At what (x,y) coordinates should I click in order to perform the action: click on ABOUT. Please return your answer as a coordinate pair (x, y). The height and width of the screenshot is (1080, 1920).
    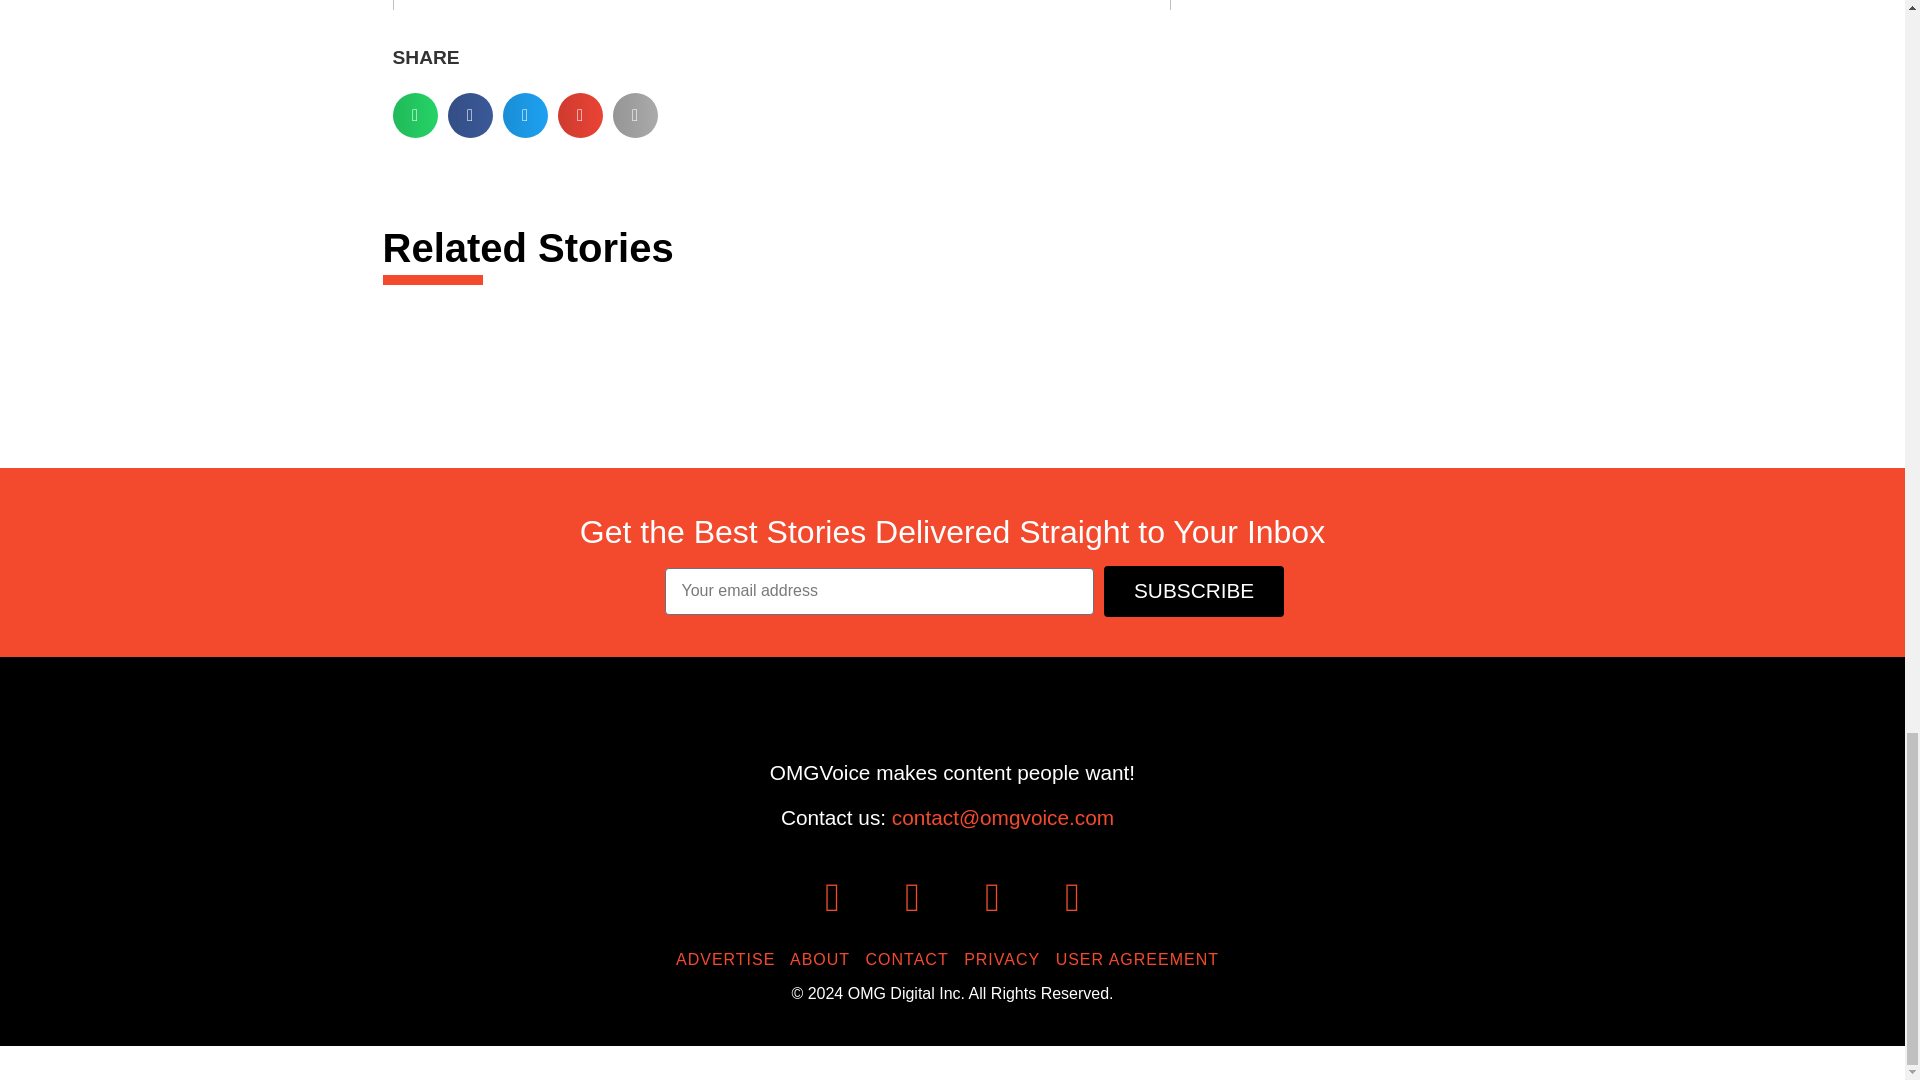
    Looking at the image, I should click on (824, 959).